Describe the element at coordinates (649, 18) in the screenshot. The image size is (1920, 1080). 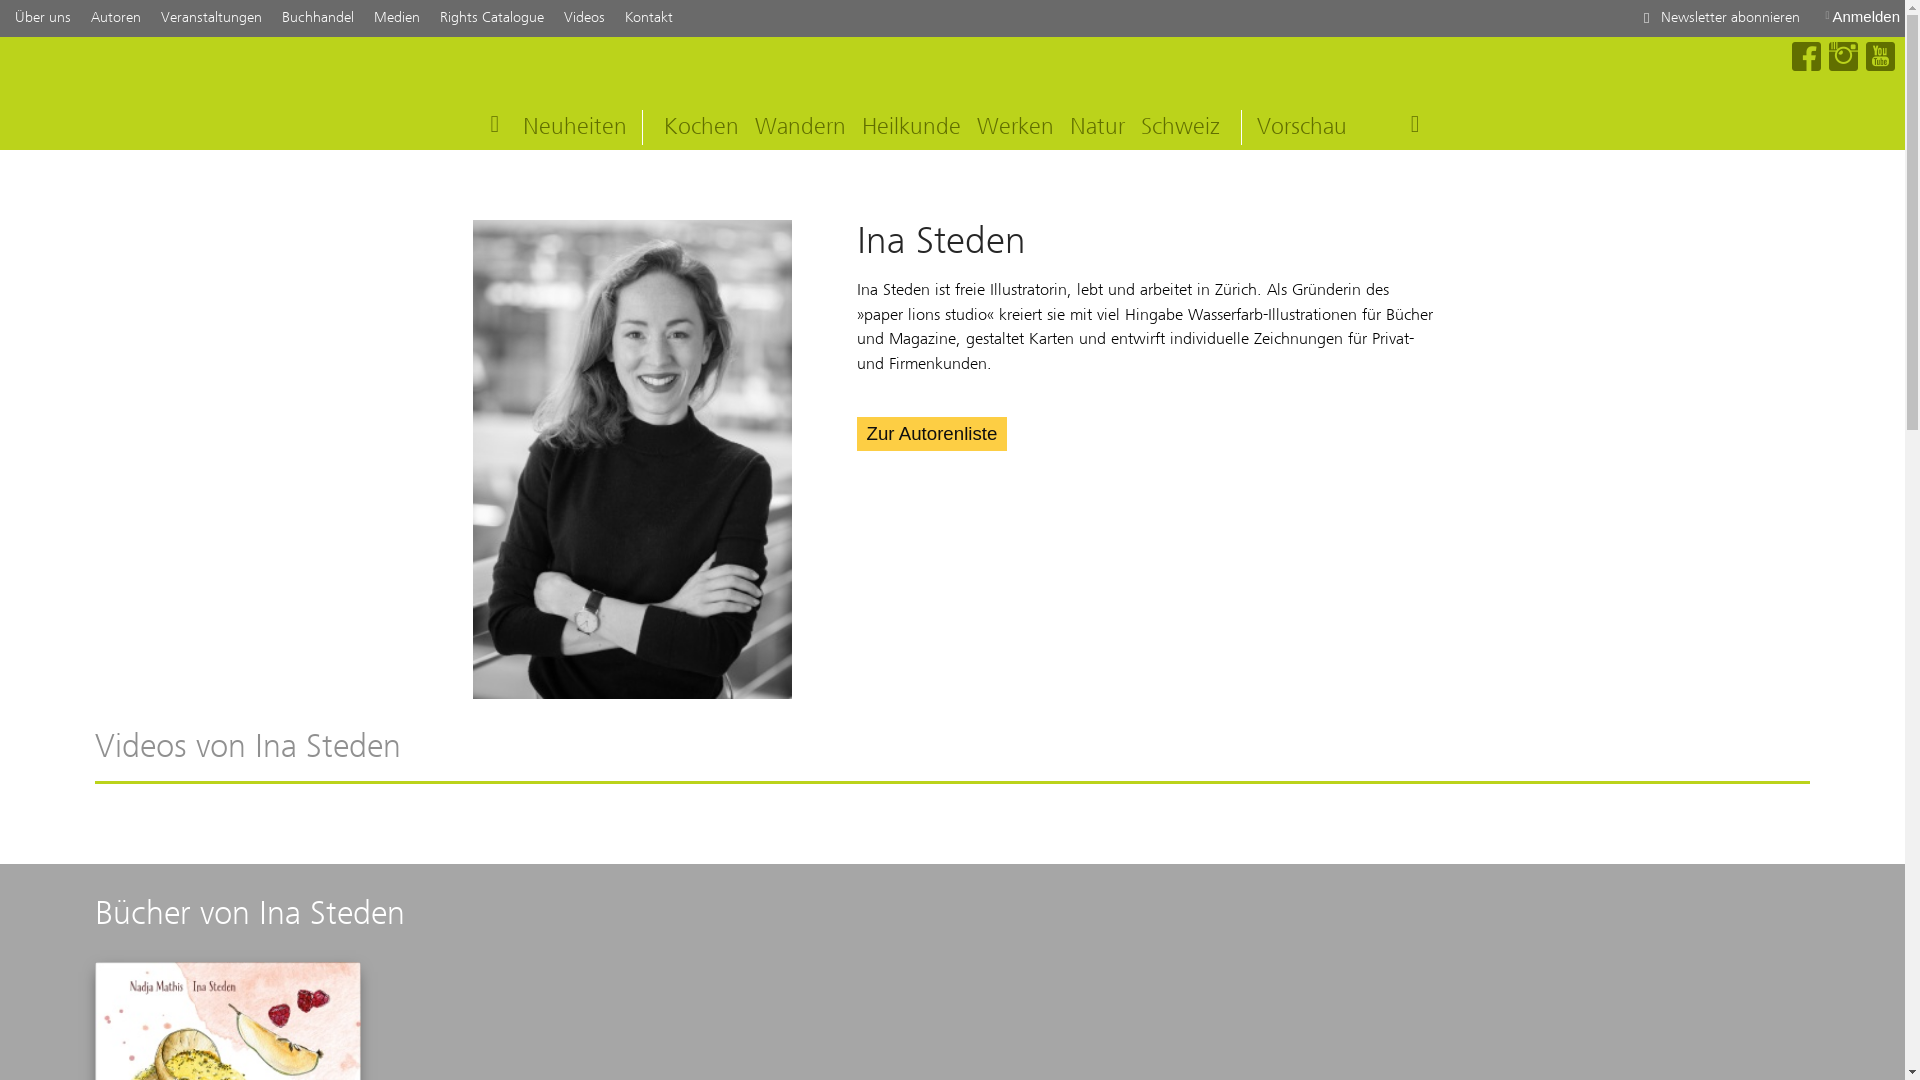
I see `Kontakt` at that location.